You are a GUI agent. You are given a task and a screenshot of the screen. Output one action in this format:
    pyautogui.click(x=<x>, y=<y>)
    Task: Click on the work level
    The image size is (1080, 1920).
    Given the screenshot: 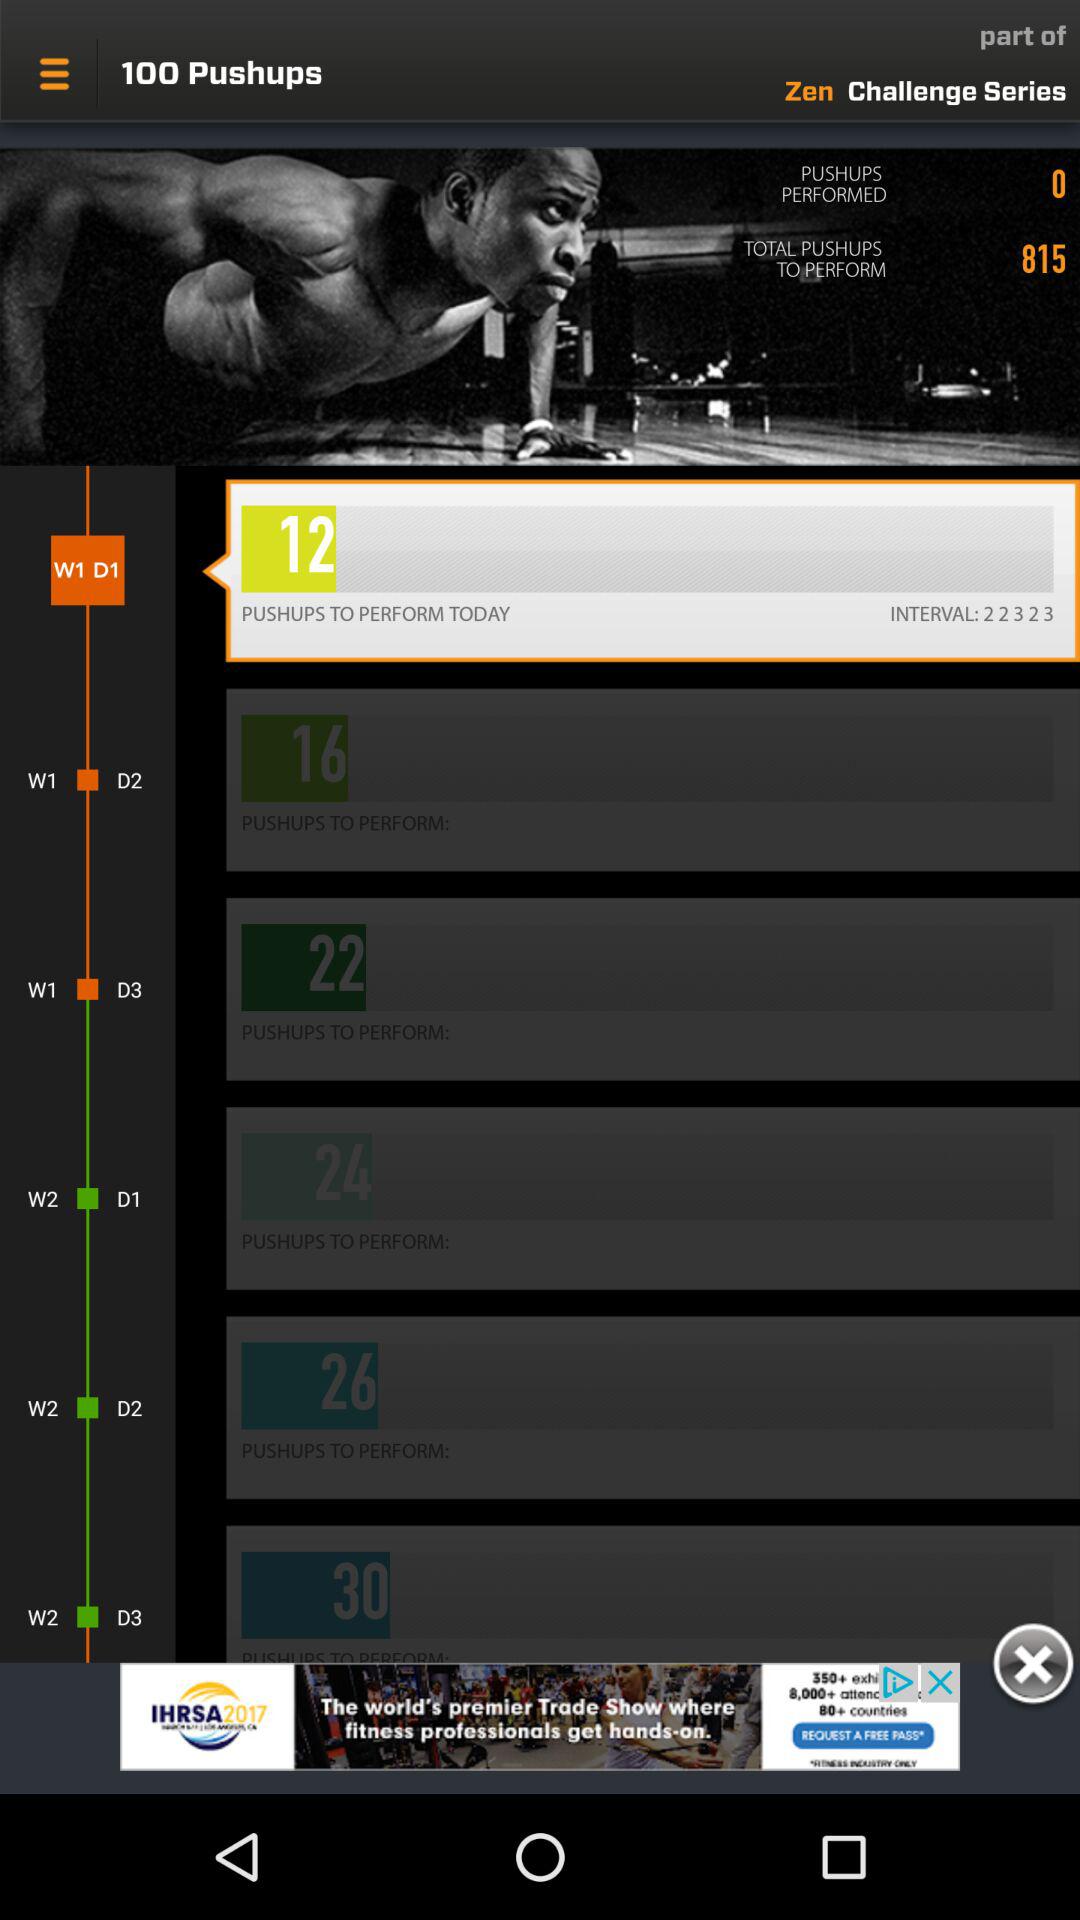 What is the action you would take?
    pyautogui.click(x=1032, y=1667)
    